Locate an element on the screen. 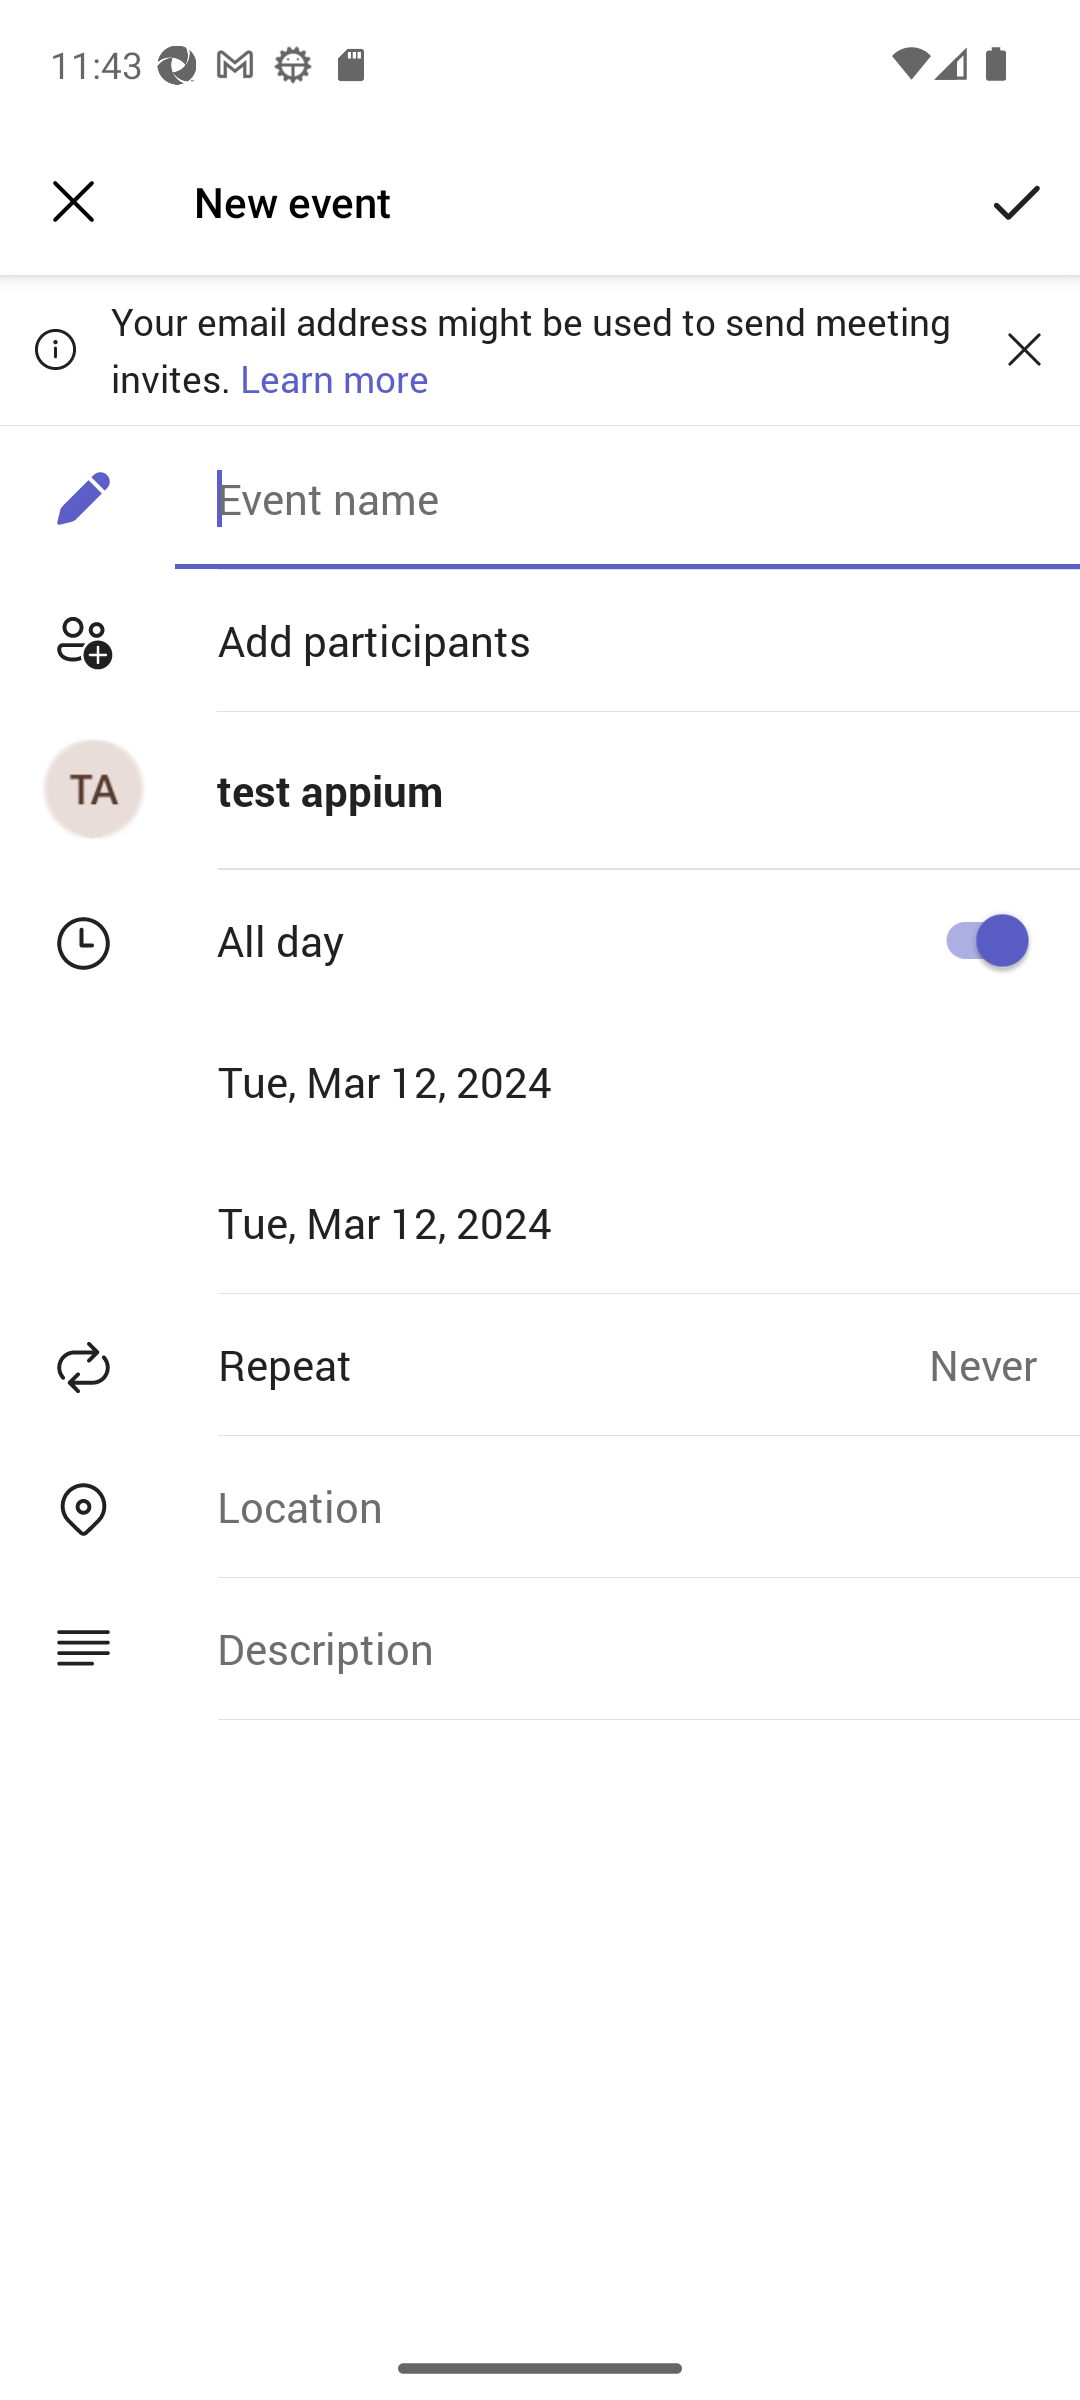 This screenshot has height=2400, width=1080. All day is located at coordinates (976, 940).